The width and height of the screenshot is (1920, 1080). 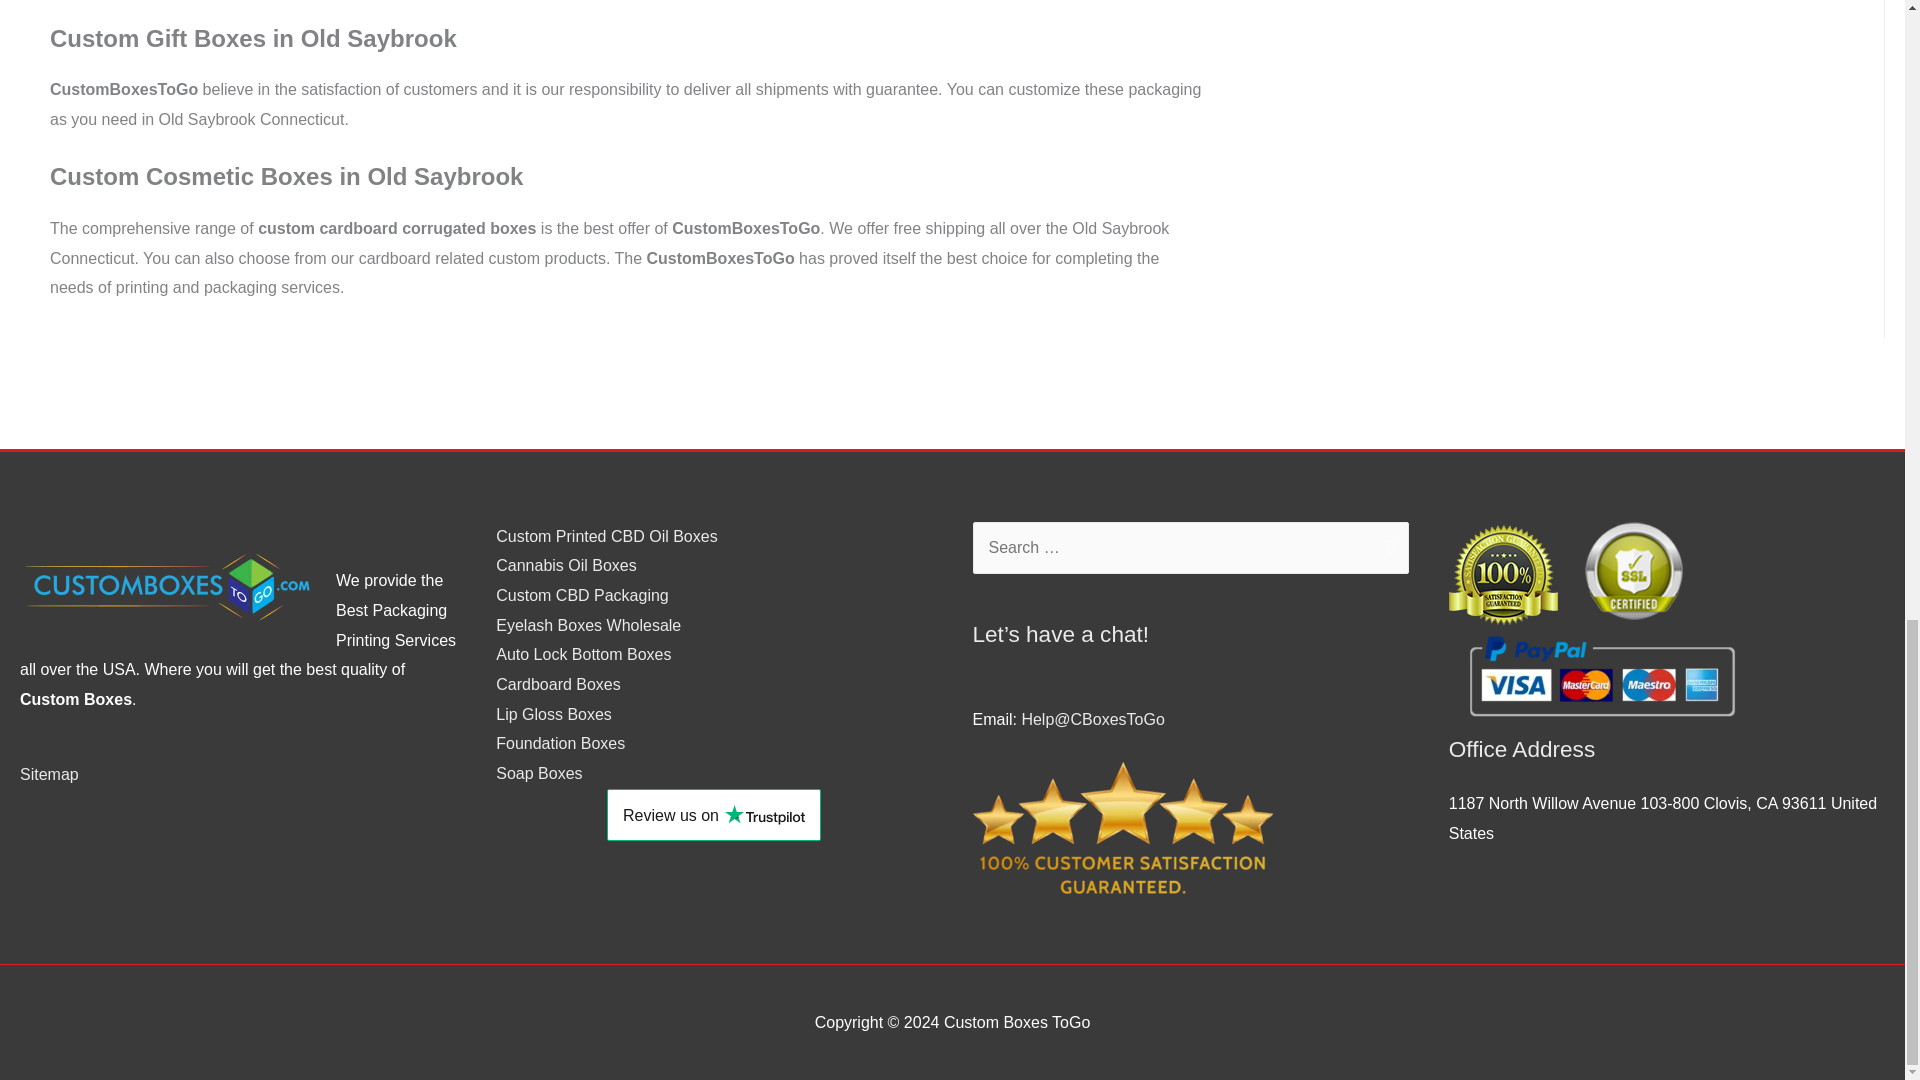 What do you see at coordinates (582, 595) in the screenshot?
I see `Custom CBD Packaging` at bounding box center [582, 595].